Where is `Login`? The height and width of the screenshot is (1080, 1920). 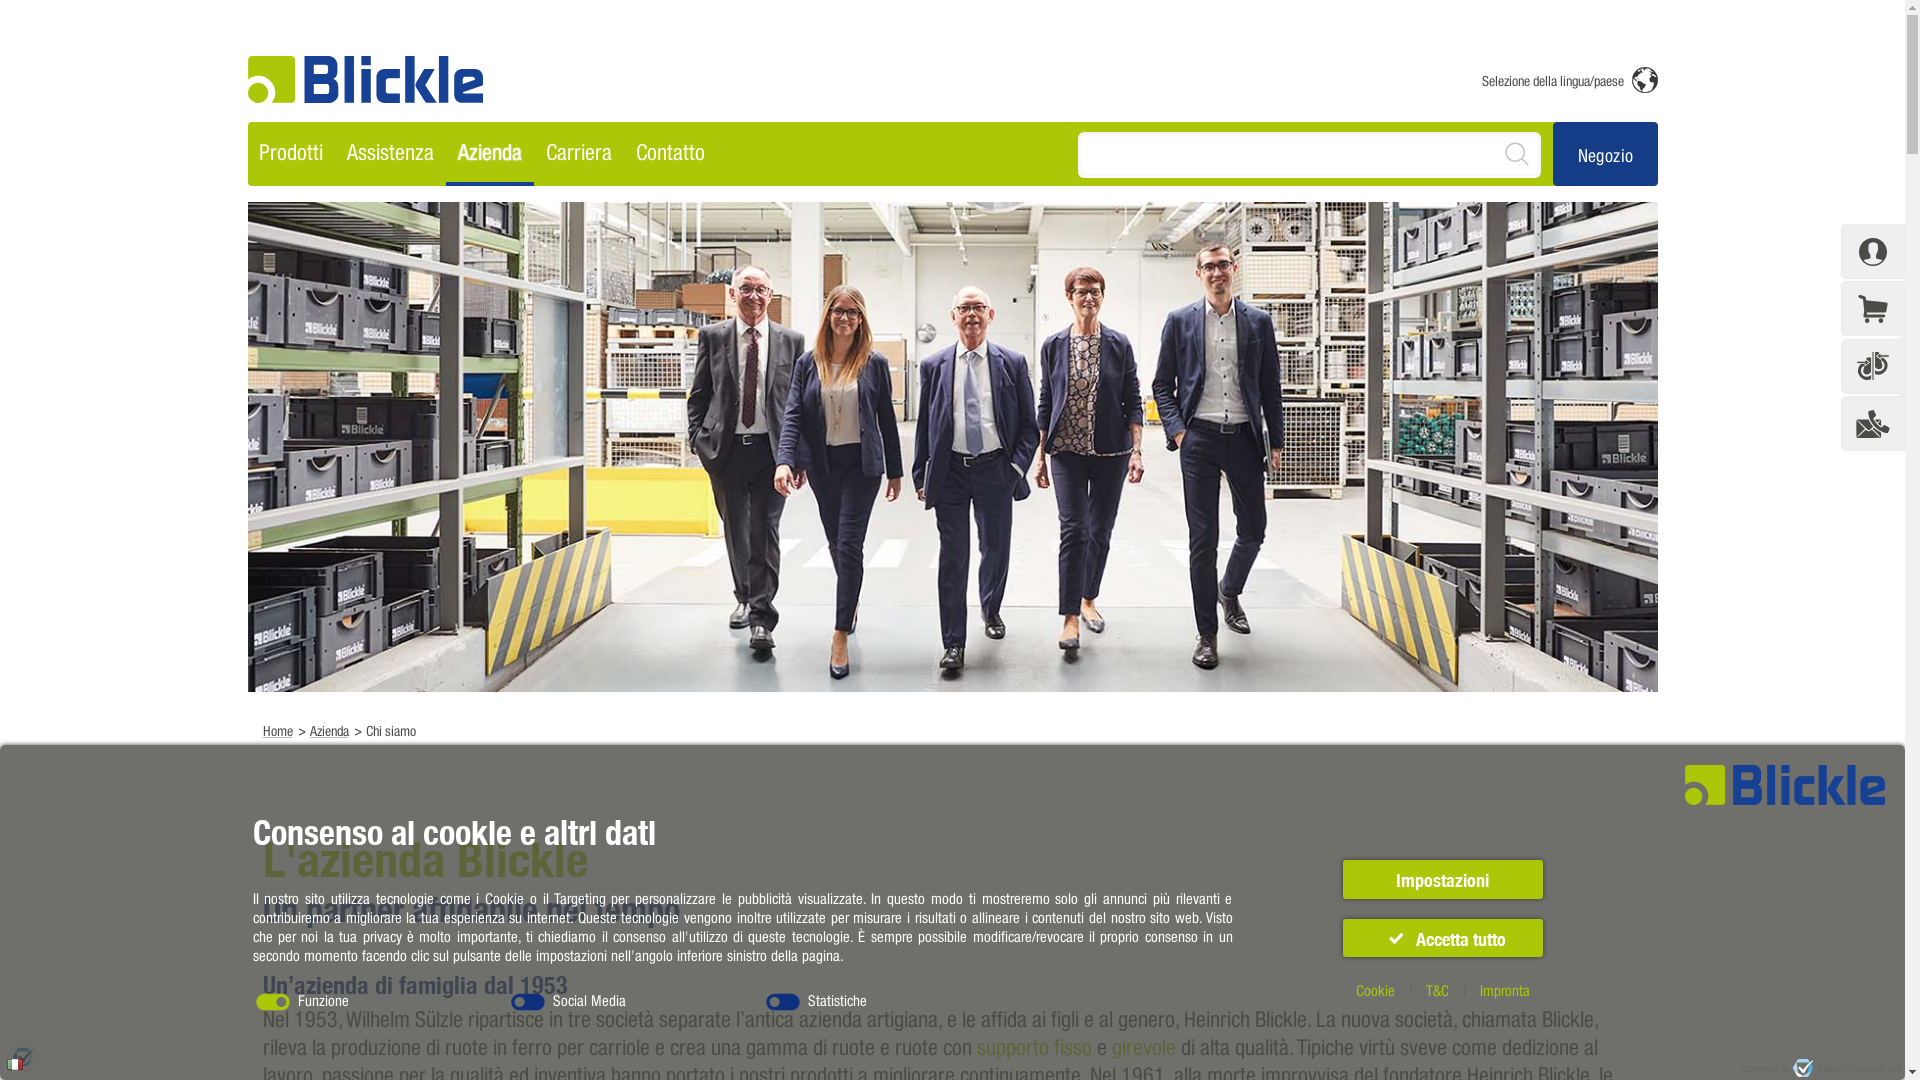
Login is located at coordinates (1873, 252).